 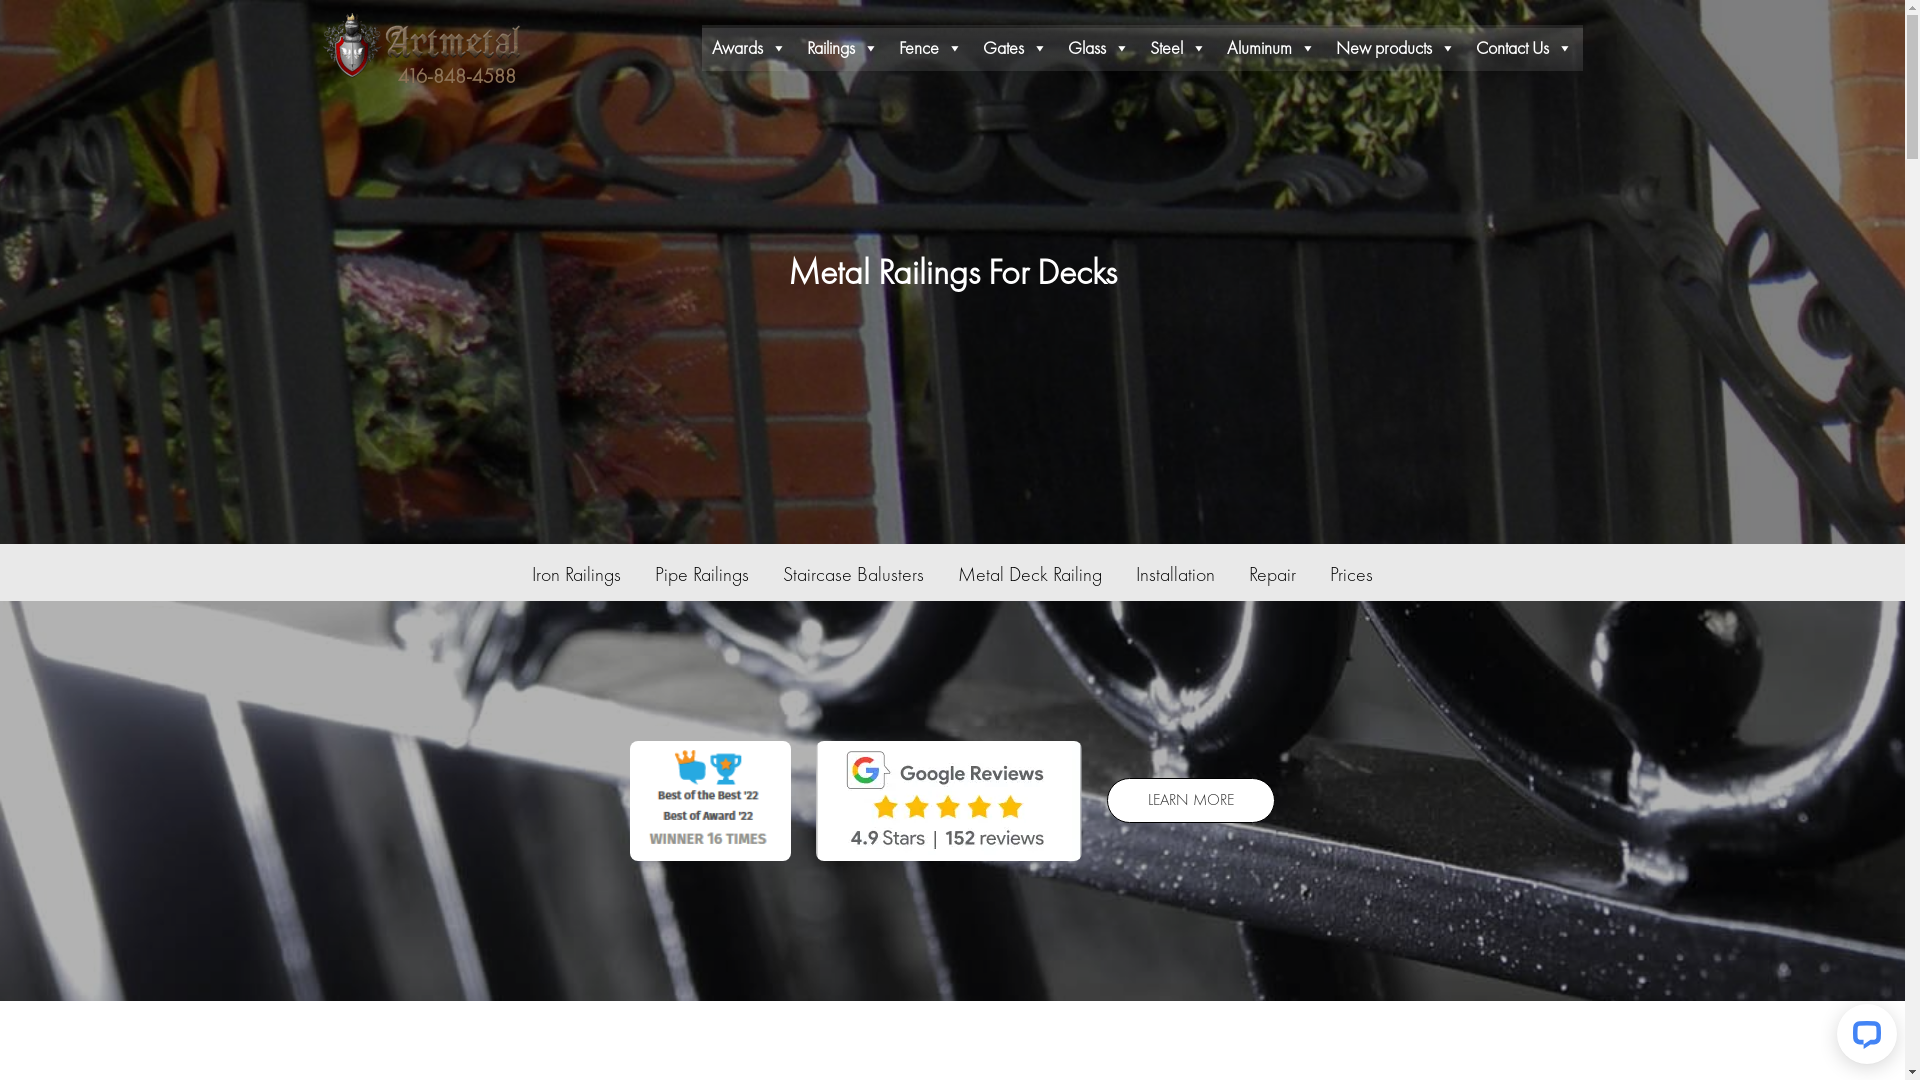 What do you see at coordinates (1396, 48) in the screenshot?
I see `New products` at bounding box center [1396, 48].